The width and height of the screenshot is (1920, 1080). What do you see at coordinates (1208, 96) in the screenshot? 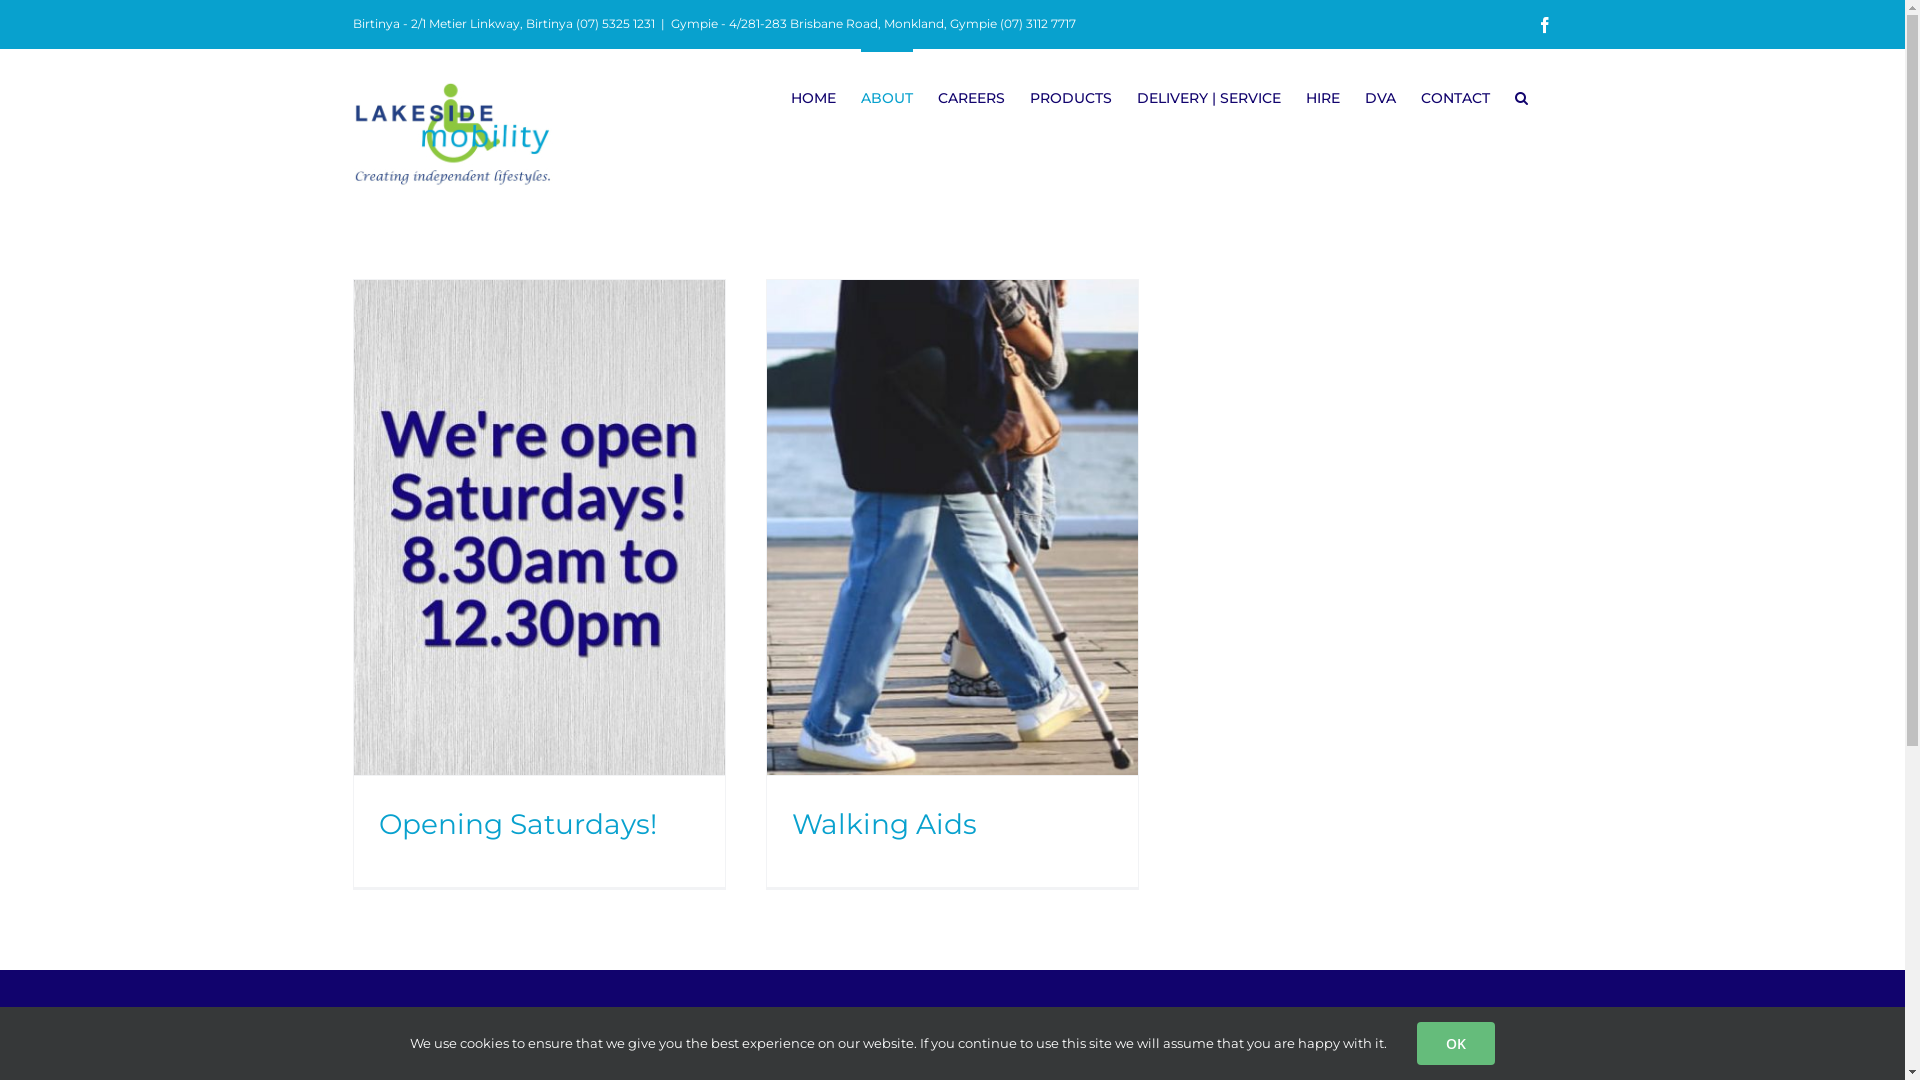
I see `DELIVERY | SERVICE` at bounding box center [1208, 96].